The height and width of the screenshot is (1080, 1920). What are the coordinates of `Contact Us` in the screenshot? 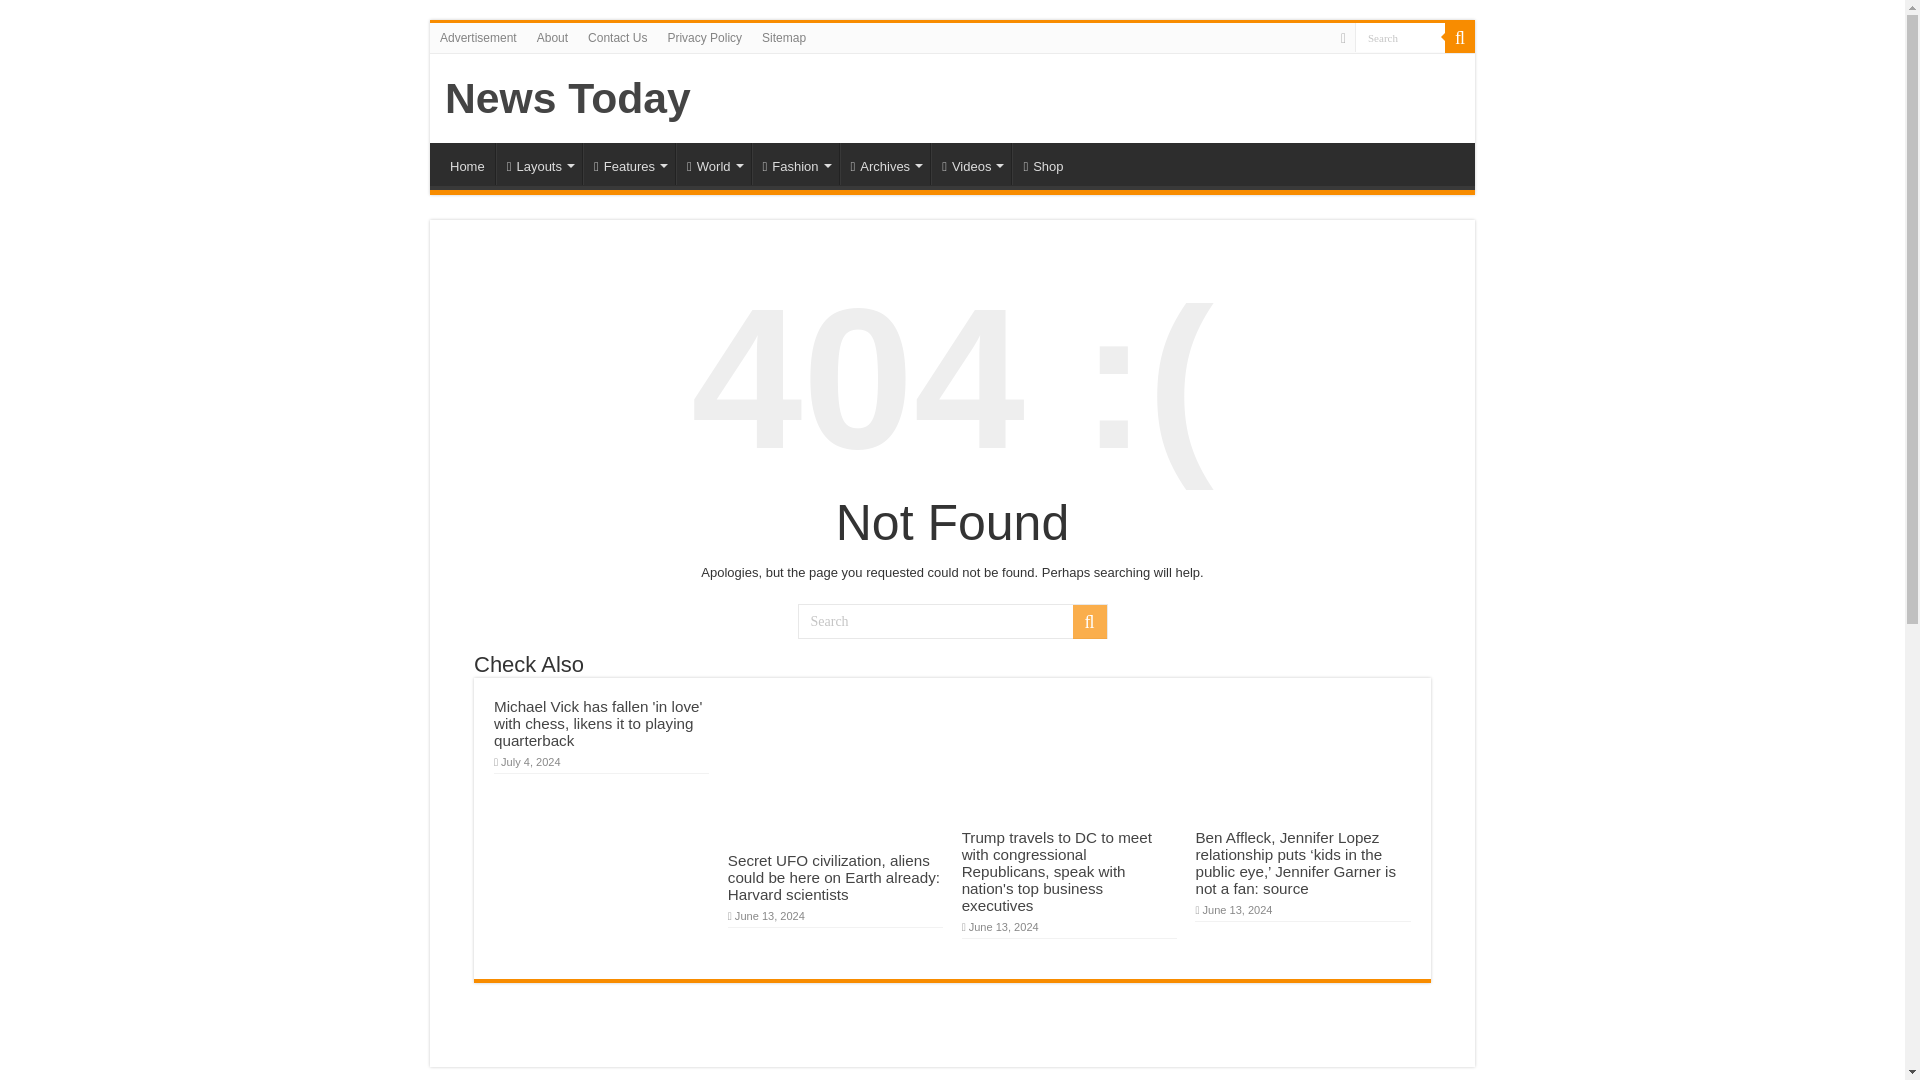 It's located at (616, 37).